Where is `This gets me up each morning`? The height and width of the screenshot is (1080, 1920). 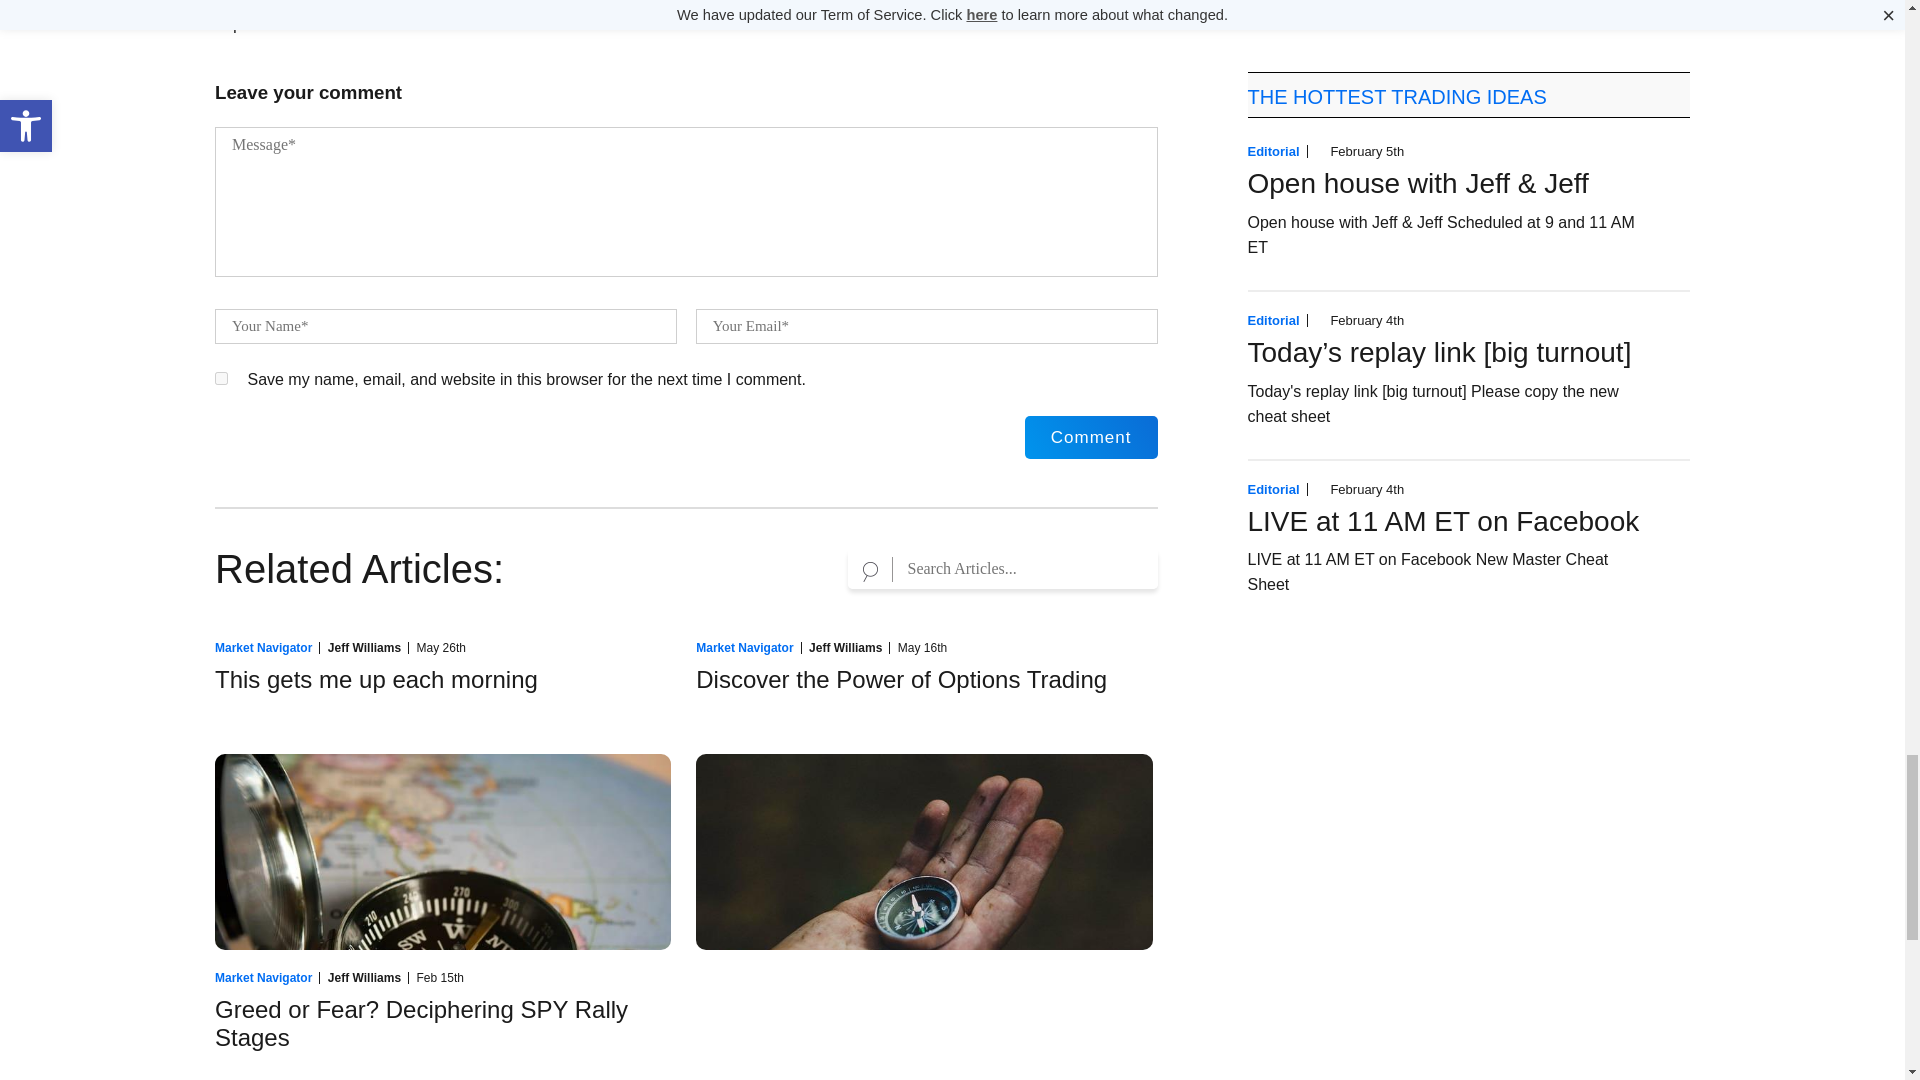
This gets me up each morning is located at coordinates (376, 680).